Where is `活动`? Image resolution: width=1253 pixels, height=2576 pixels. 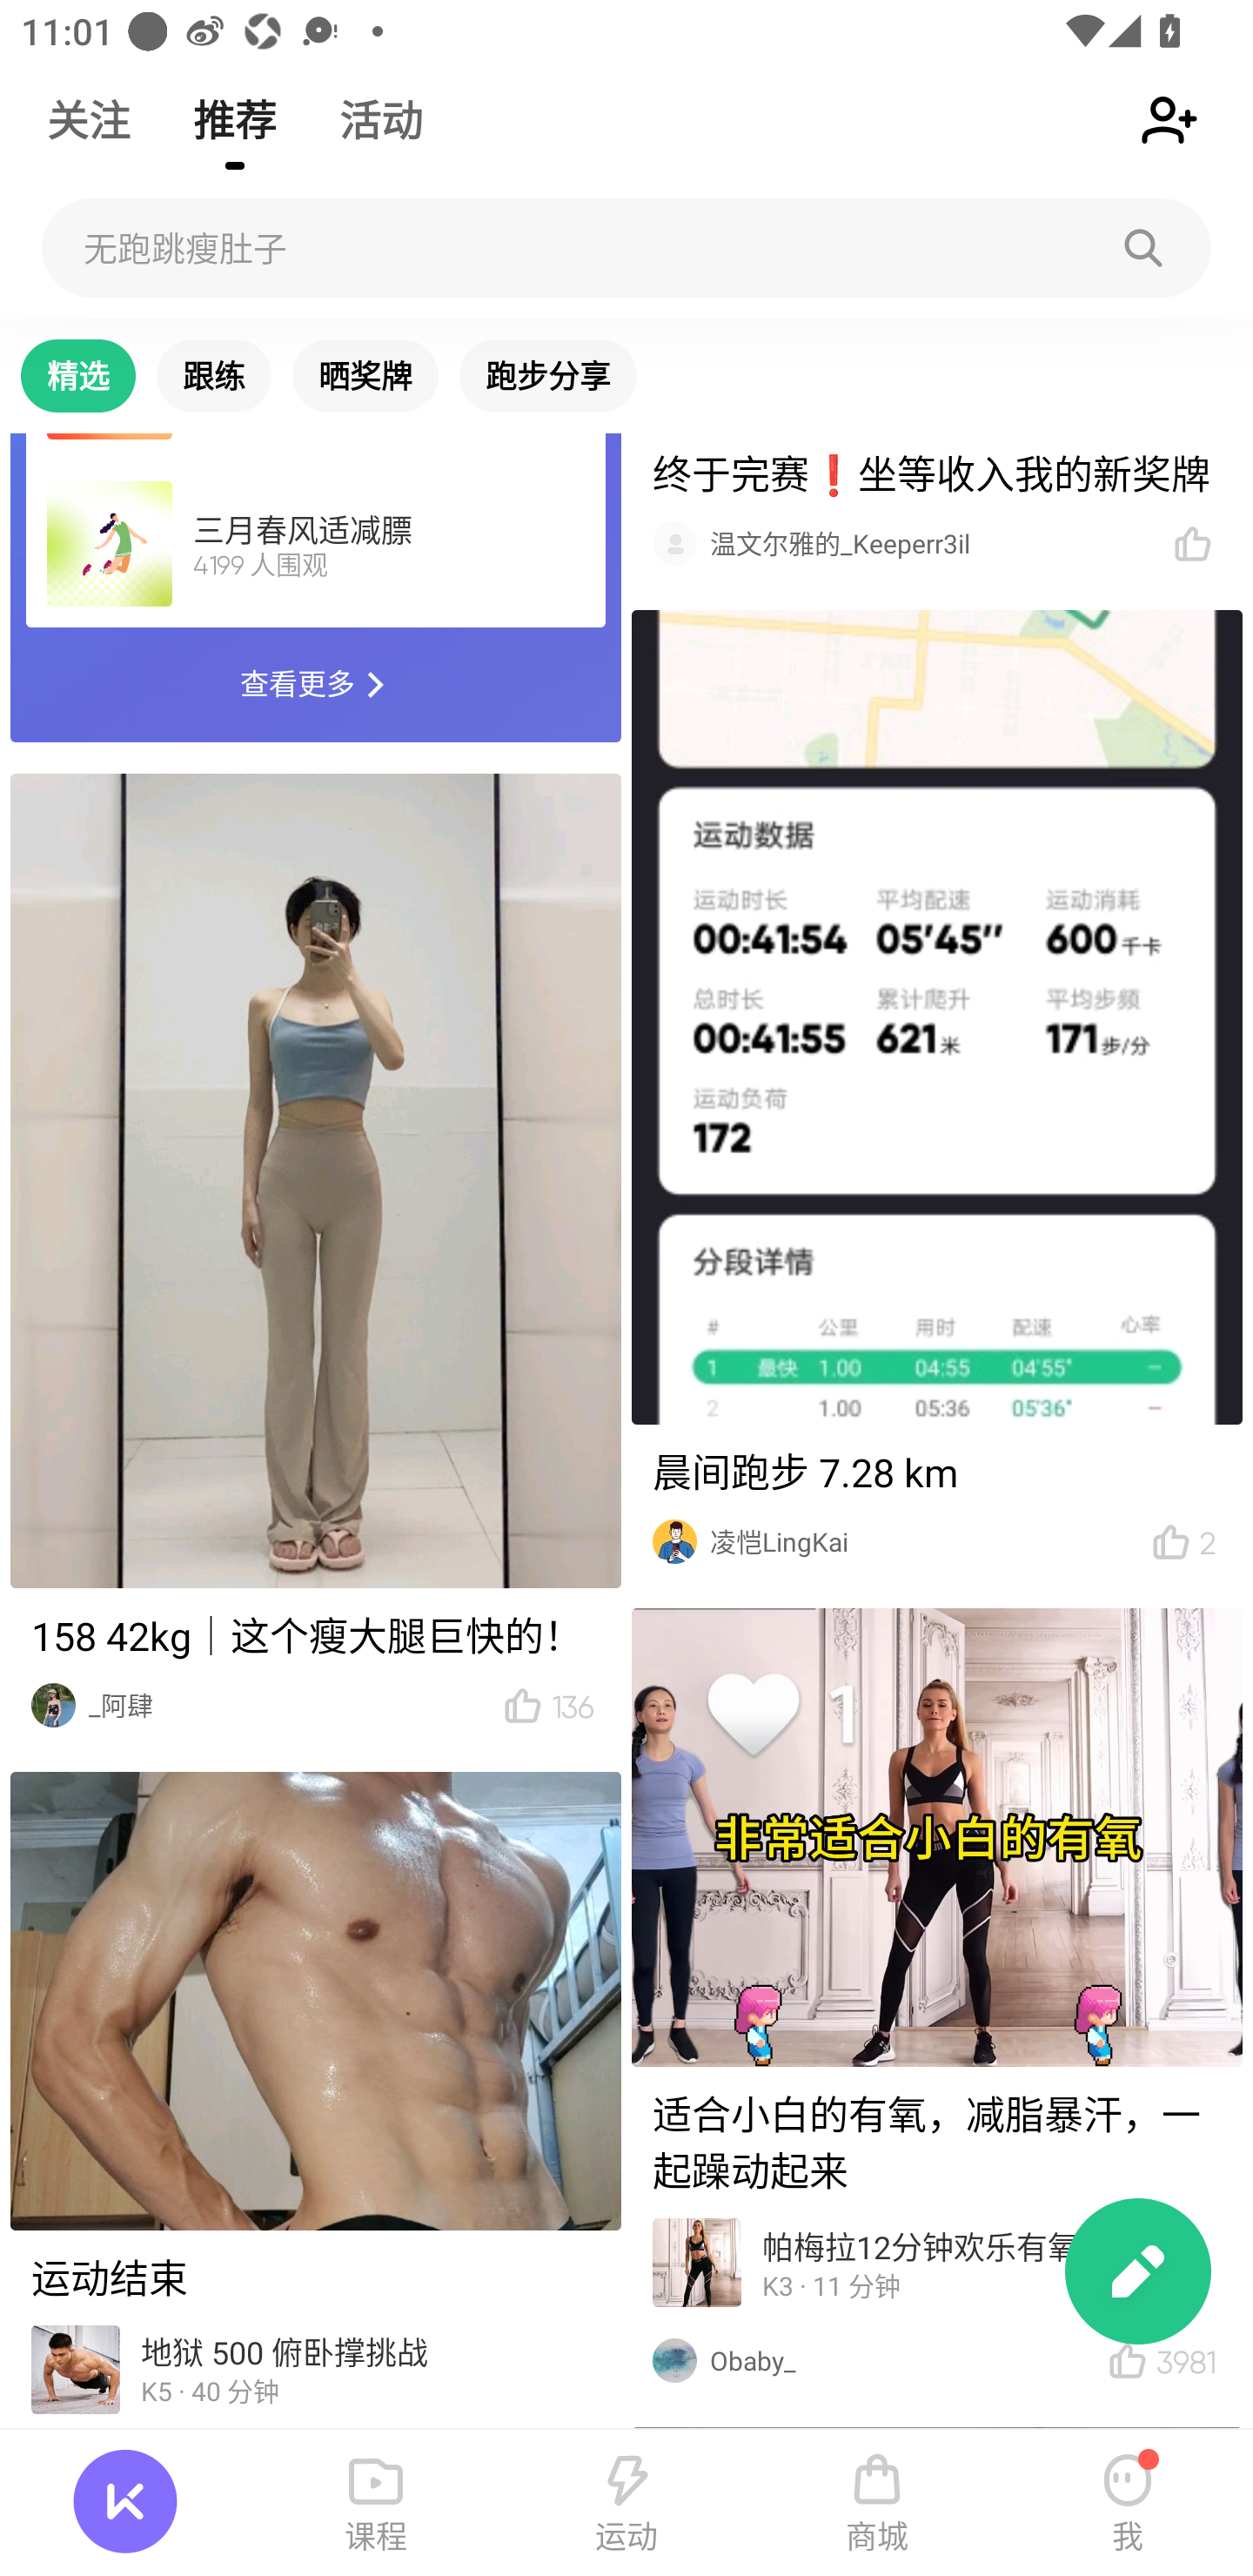
活动 is located at coordinates (381, 106).